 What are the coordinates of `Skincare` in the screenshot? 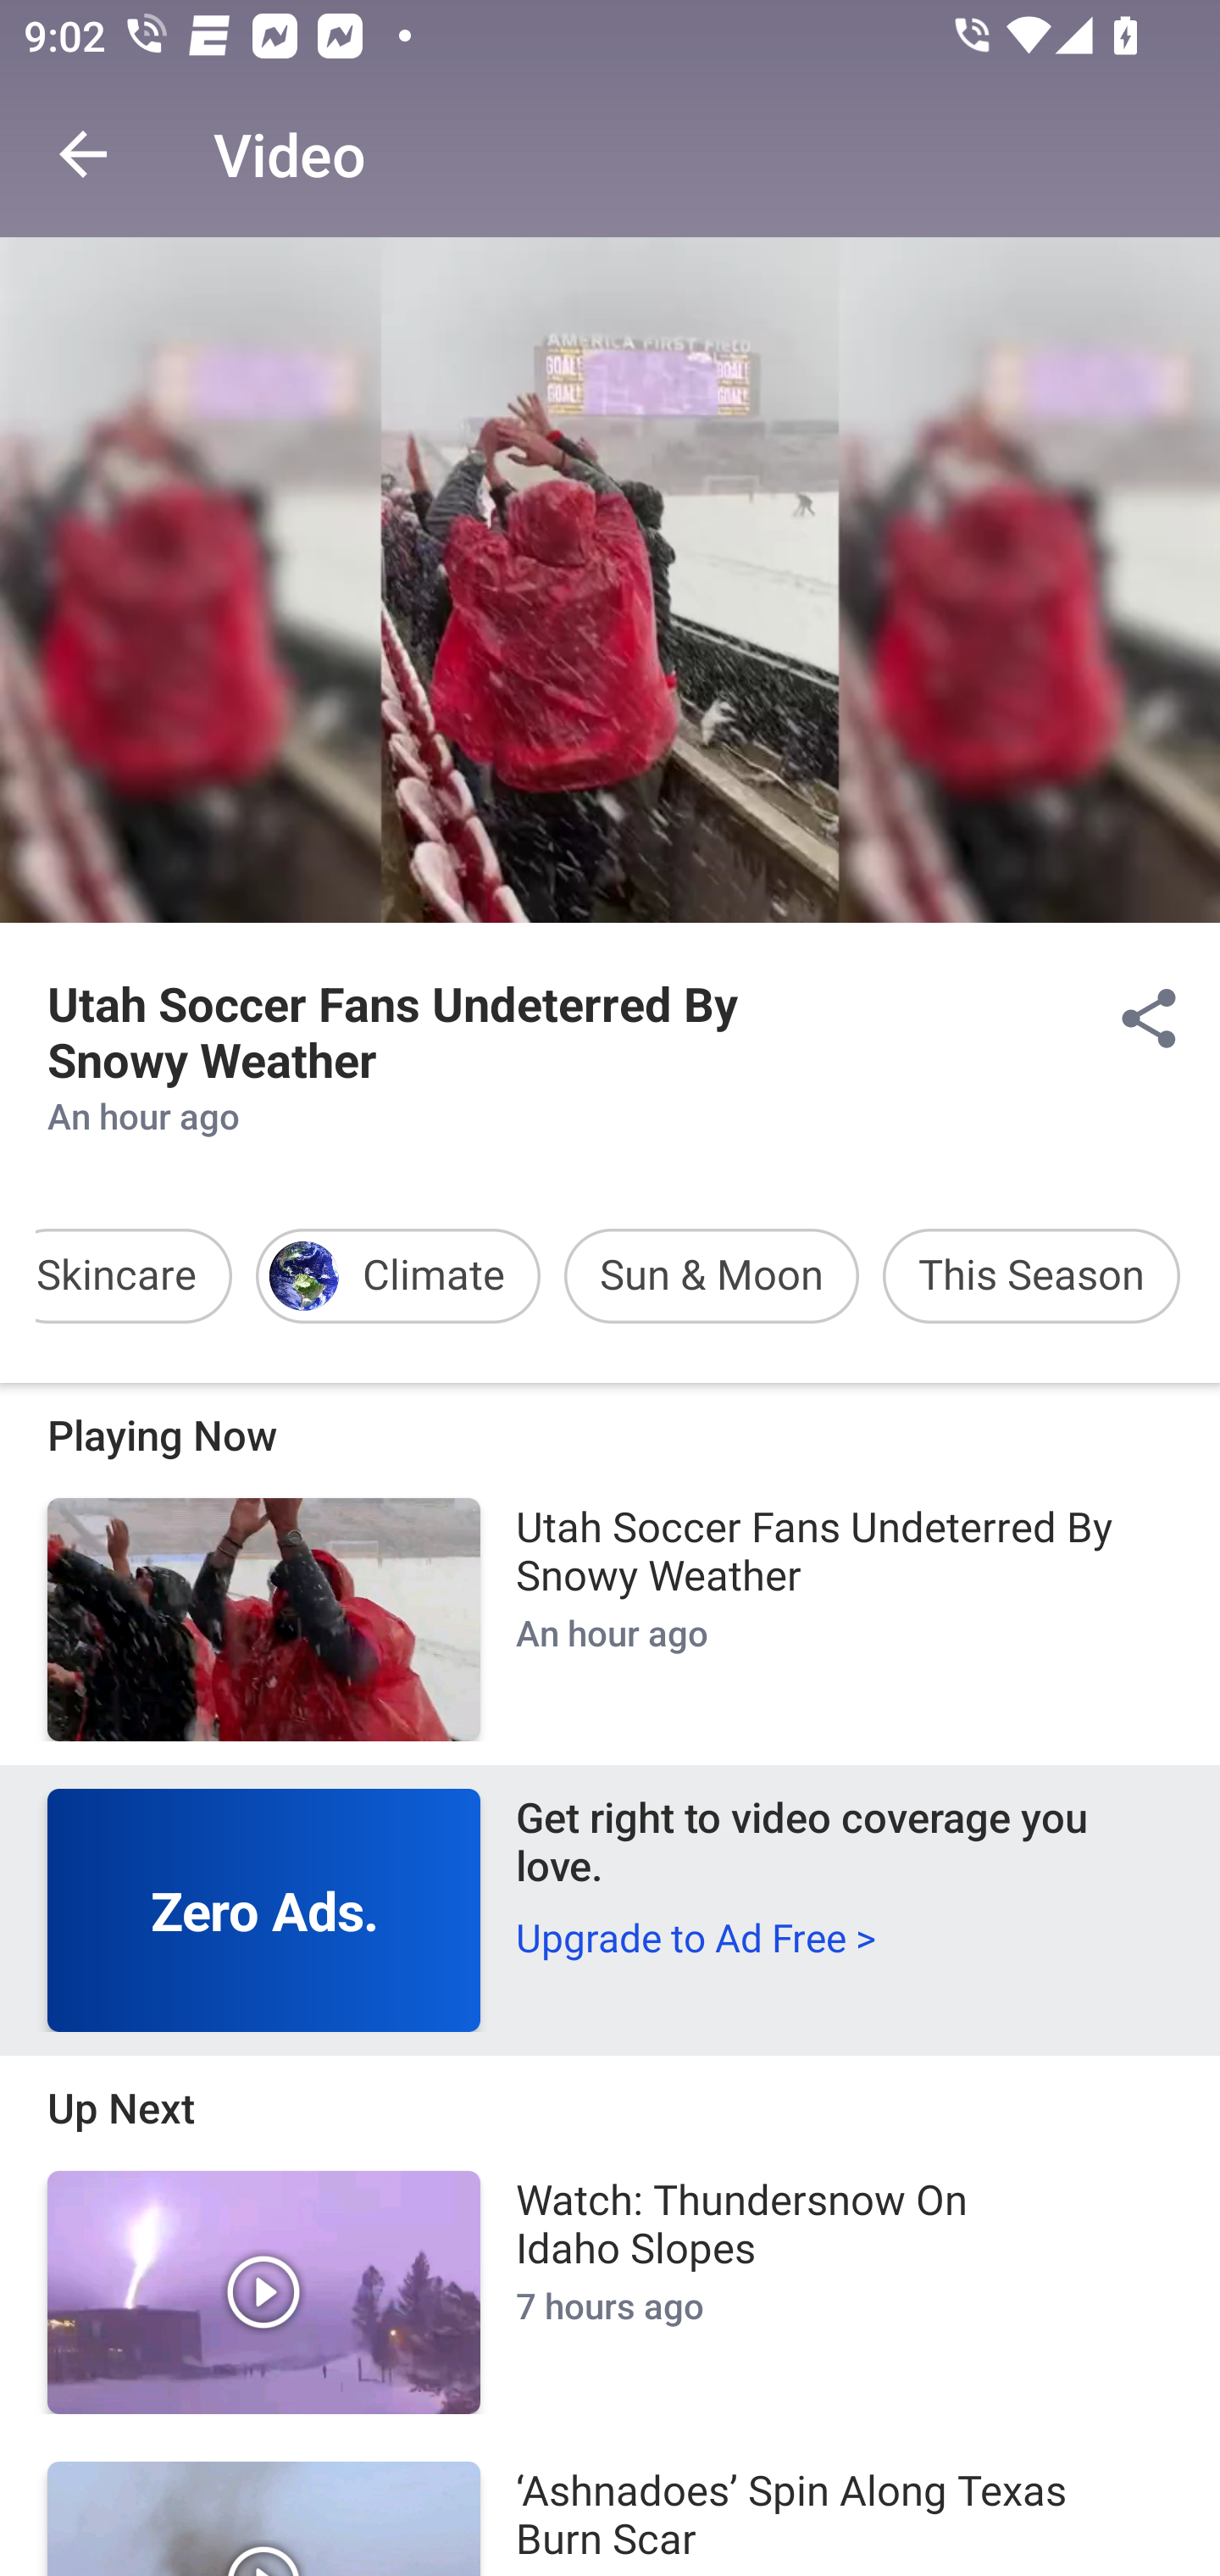 It's located at (116, 1276).